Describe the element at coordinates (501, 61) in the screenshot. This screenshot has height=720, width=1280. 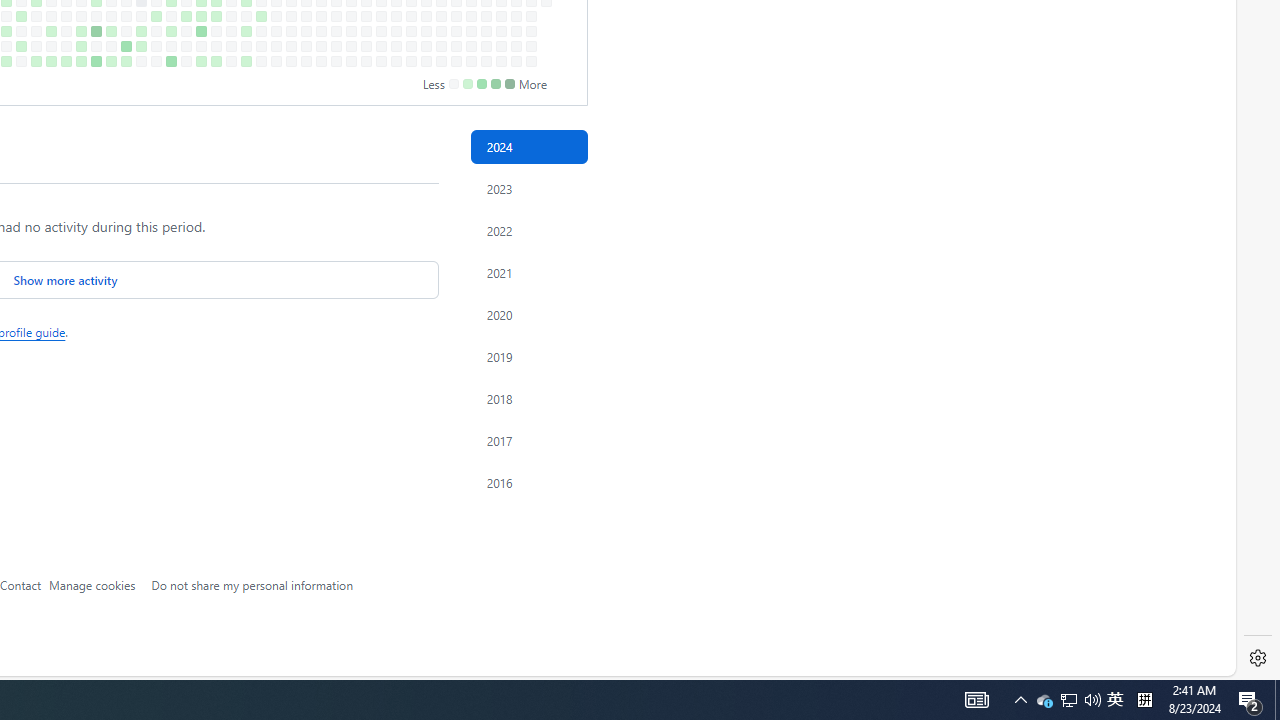
I see `No contributions on December 14th.` at that location.